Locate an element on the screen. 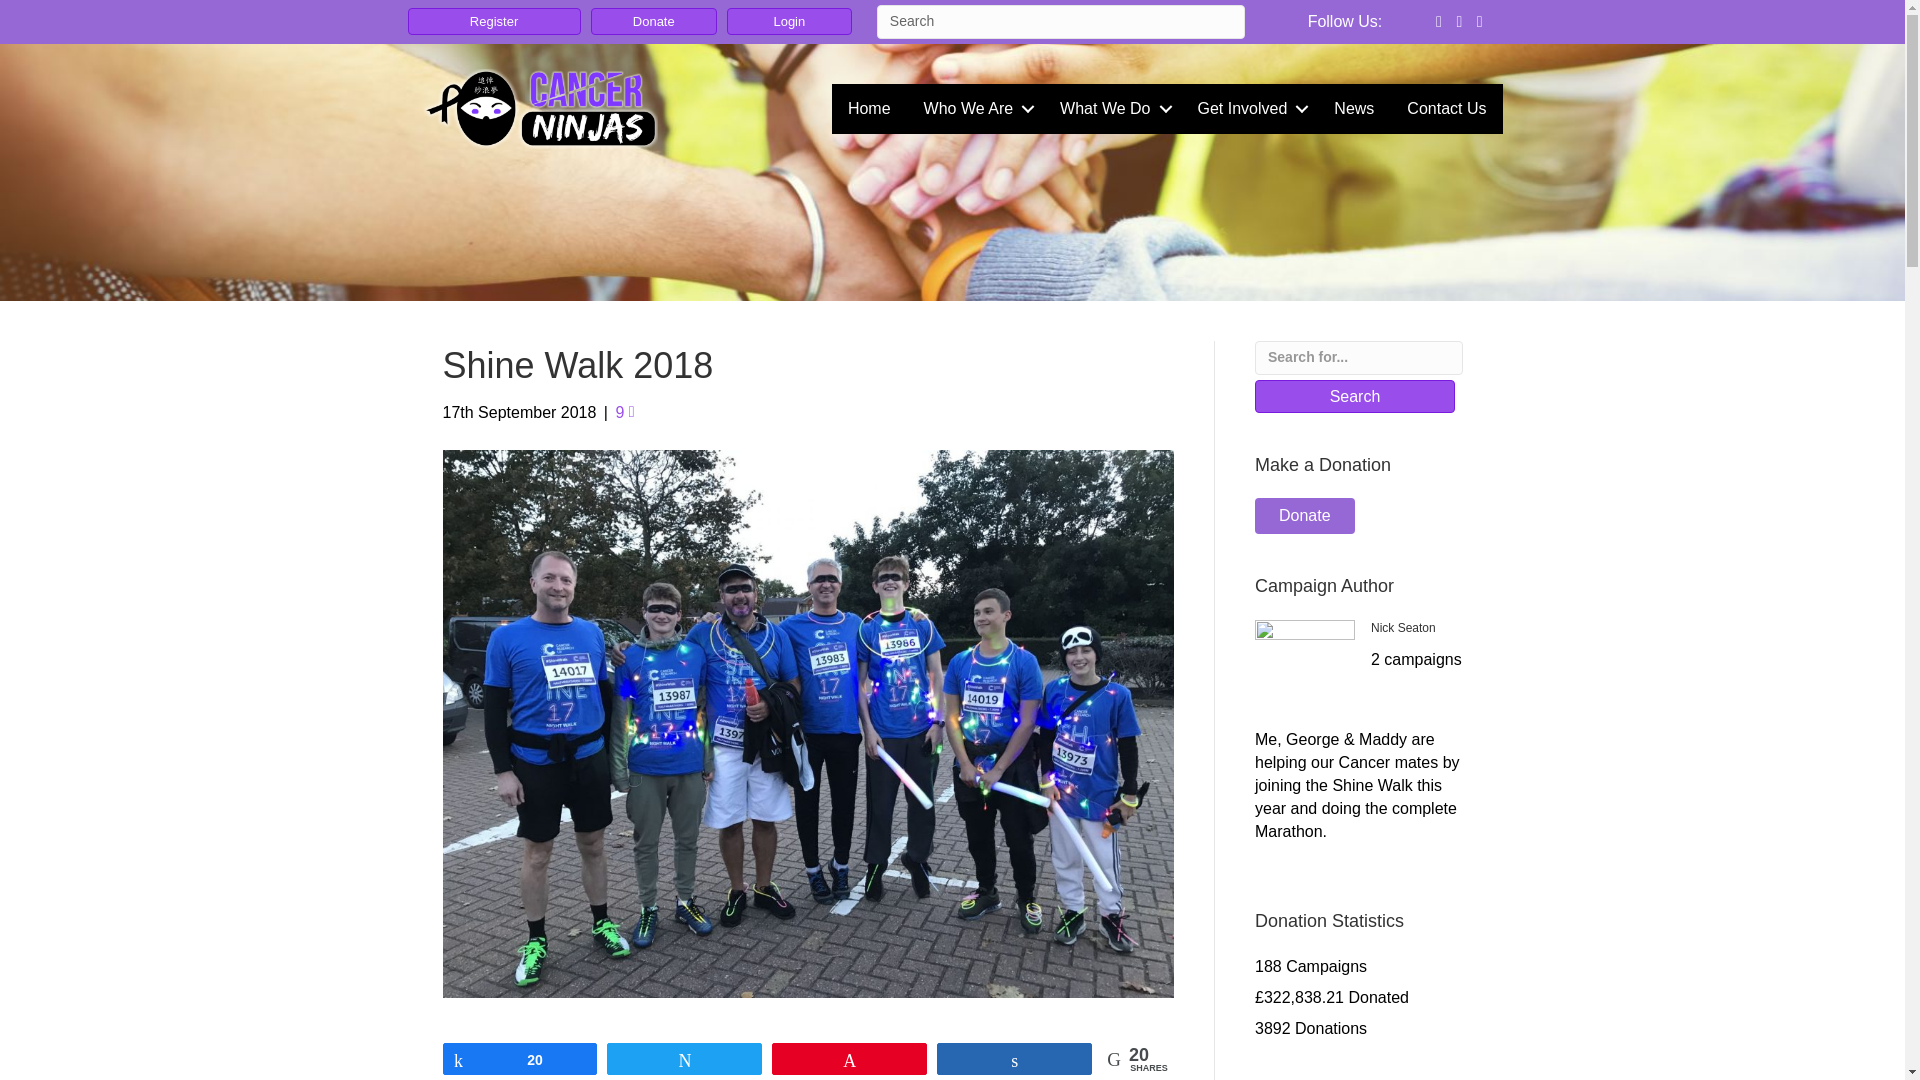  20 is located at coordinates (520, 1058).